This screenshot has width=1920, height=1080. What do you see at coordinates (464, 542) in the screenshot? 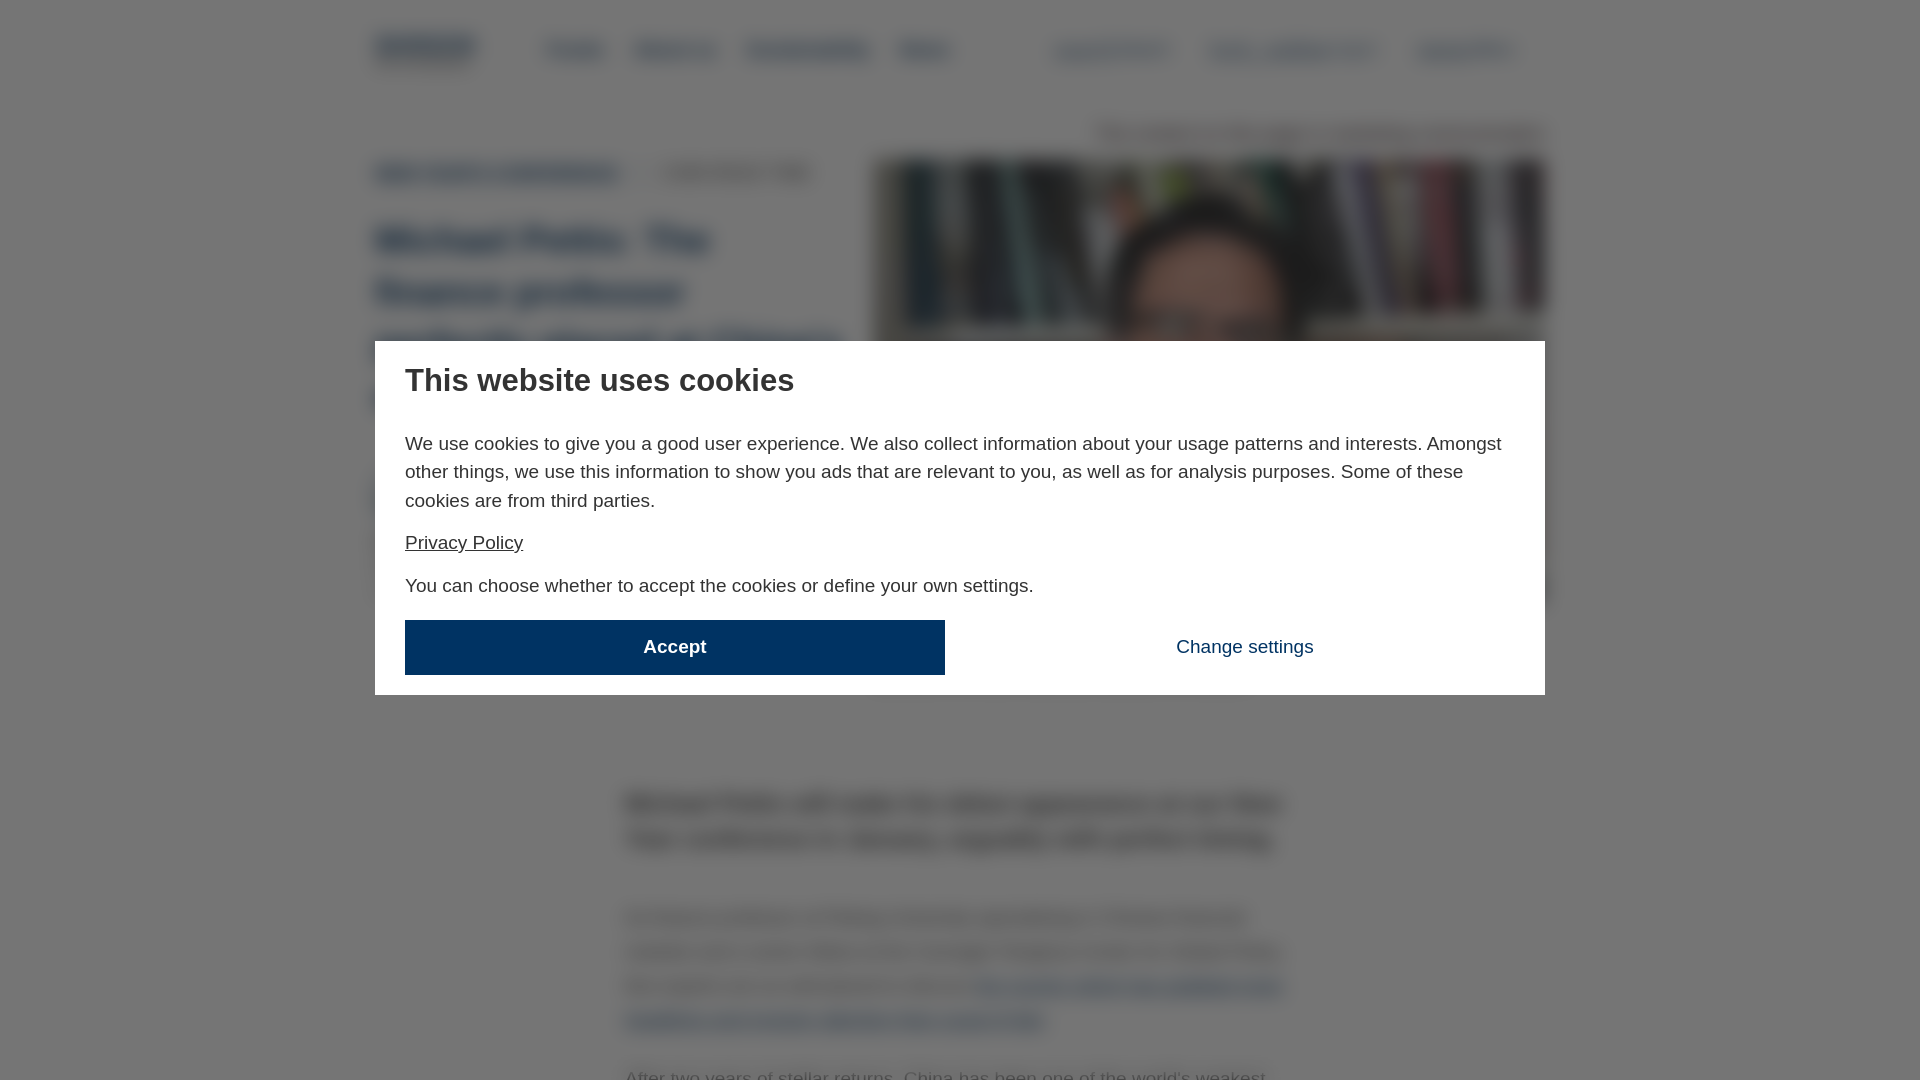
I see `SKAGEN Funds` at bounding box center [464, 542].